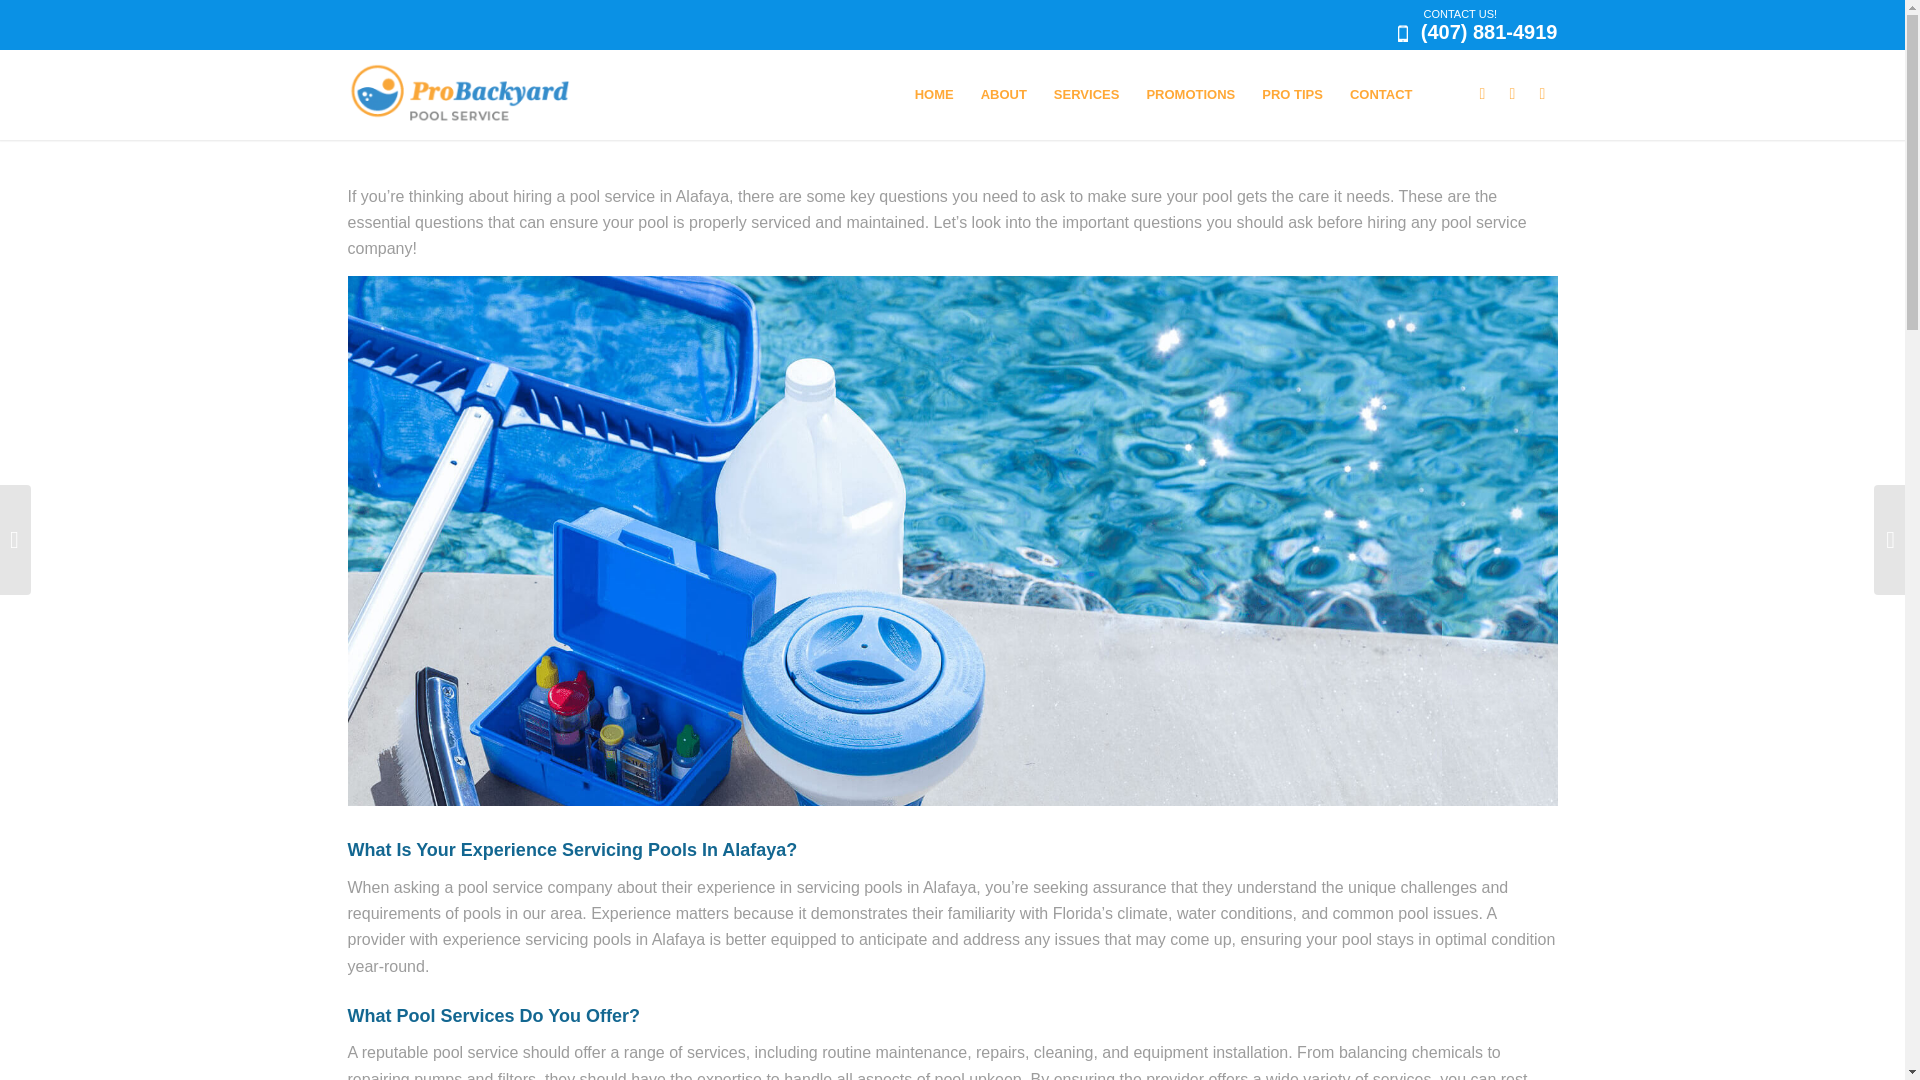 This screenshot has width=1920, height=1080. I want to click on PRO TIPS, so click(1292, 94).